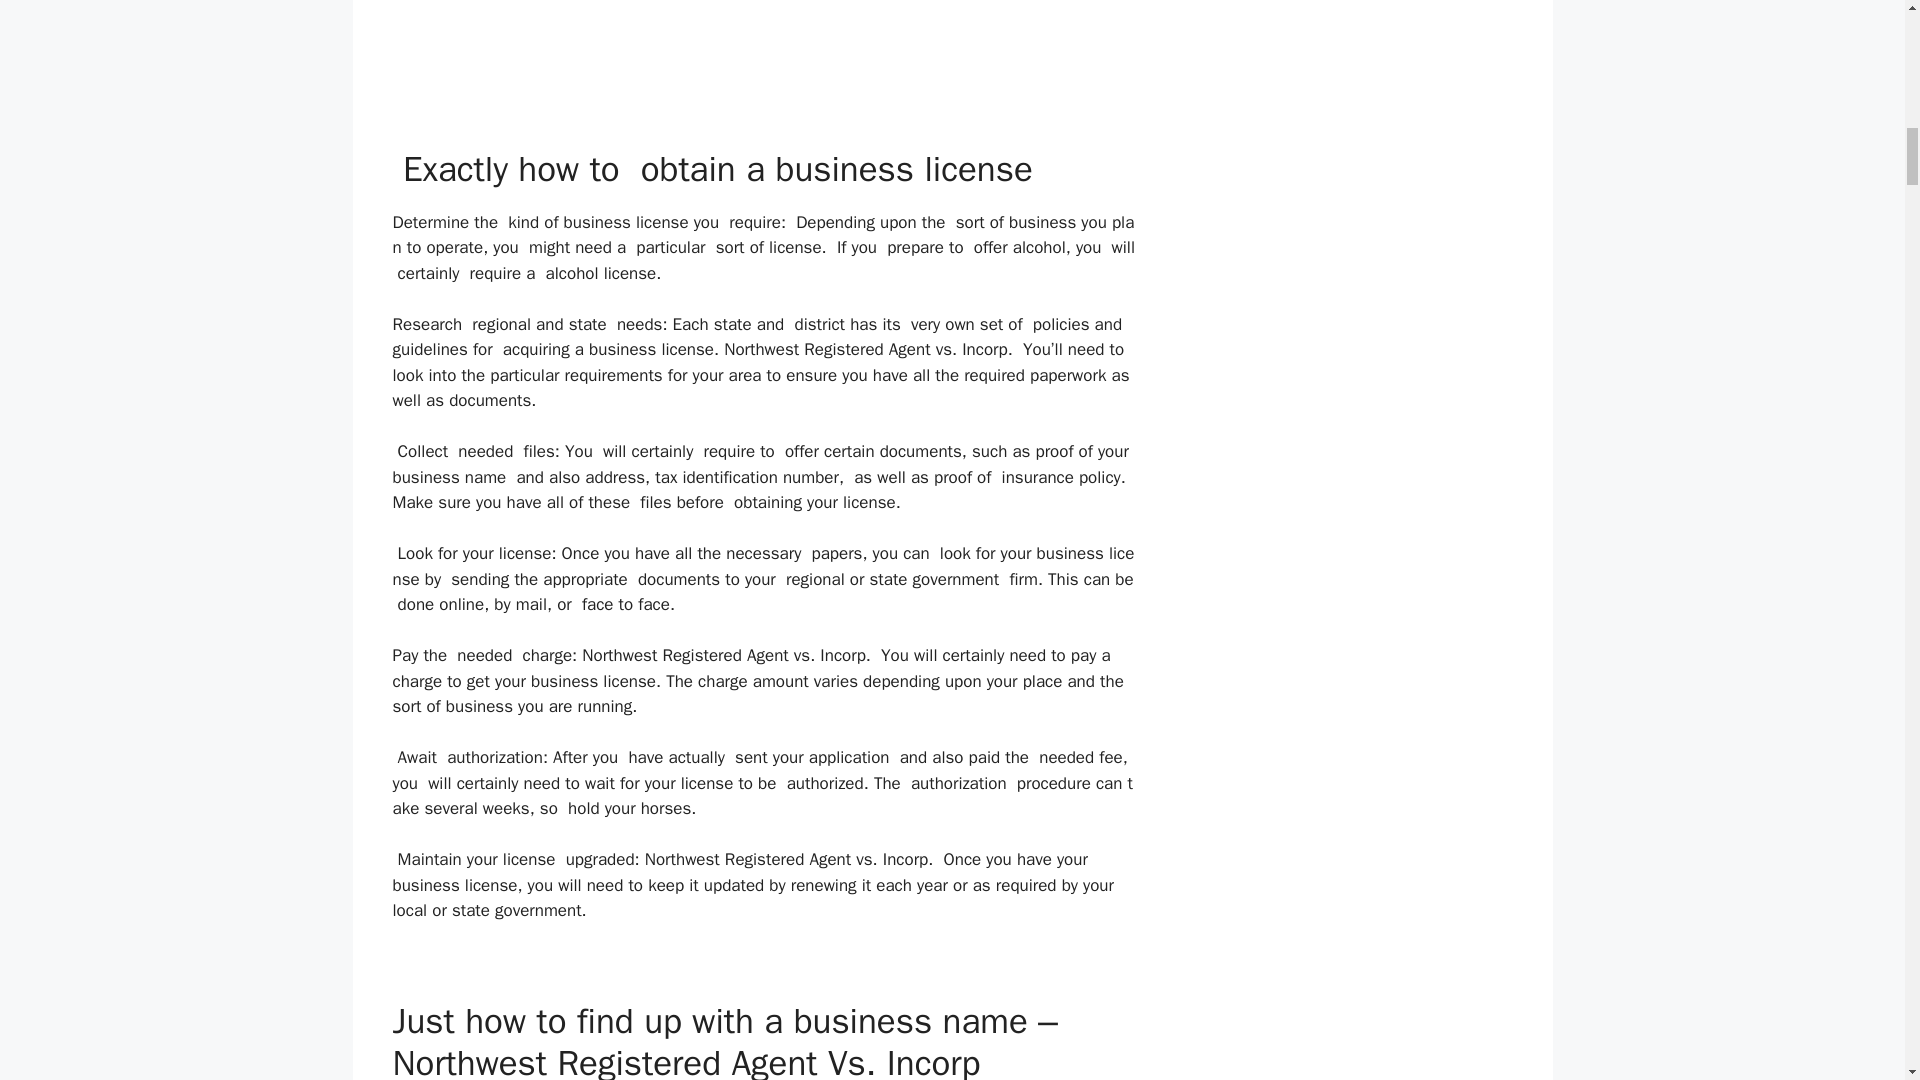  Describe the element at coordinates (764, 32) in the screenshot. I see `Why You Should NOT Form an LLC!` at that location.